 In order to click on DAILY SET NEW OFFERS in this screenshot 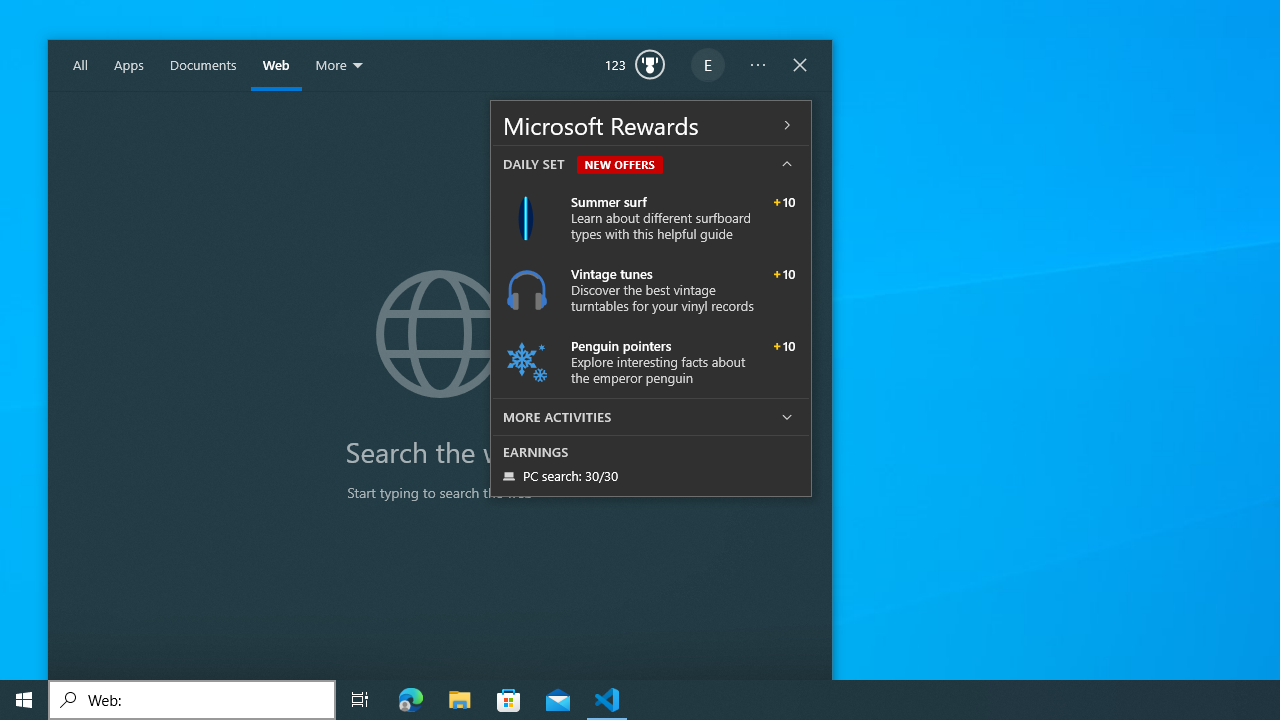, I will do `click(650, 164)`.